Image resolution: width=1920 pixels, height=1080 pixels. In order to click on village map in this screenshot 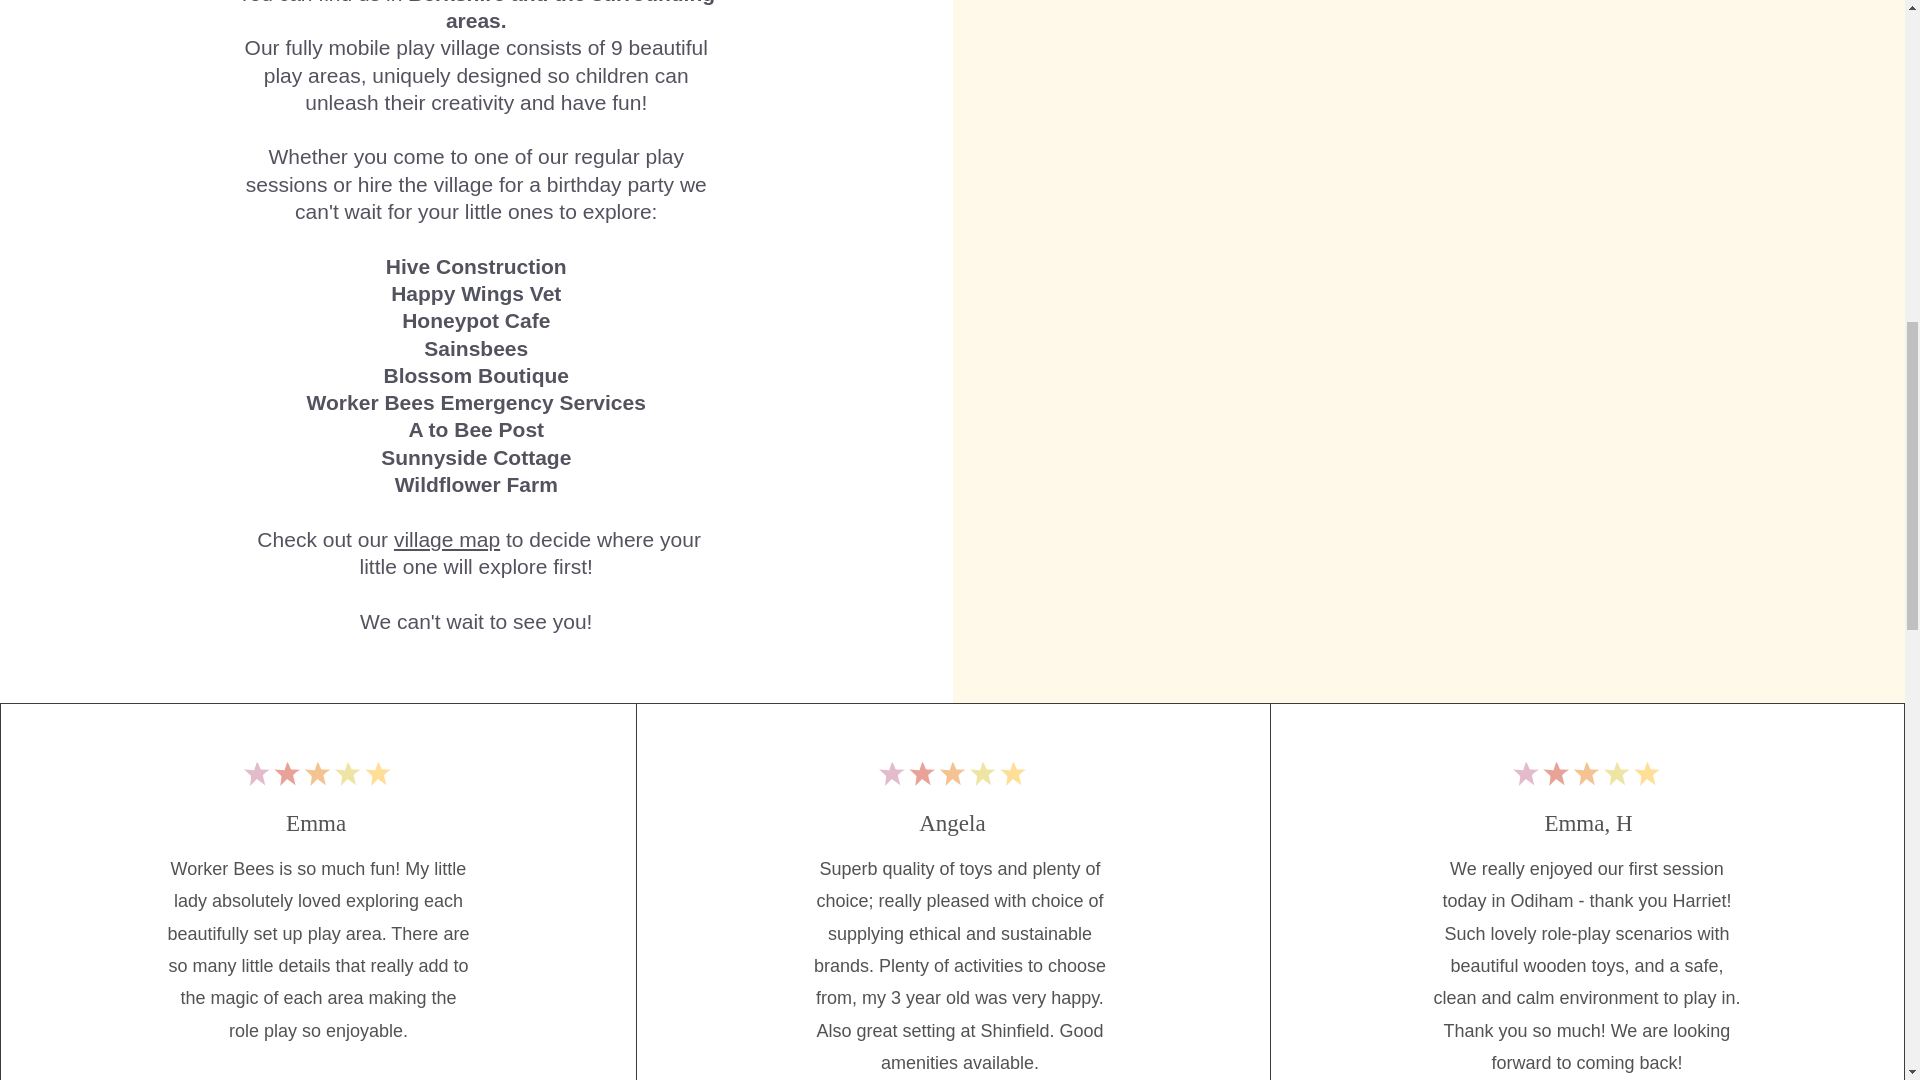, I will do `click(446, 539)`.